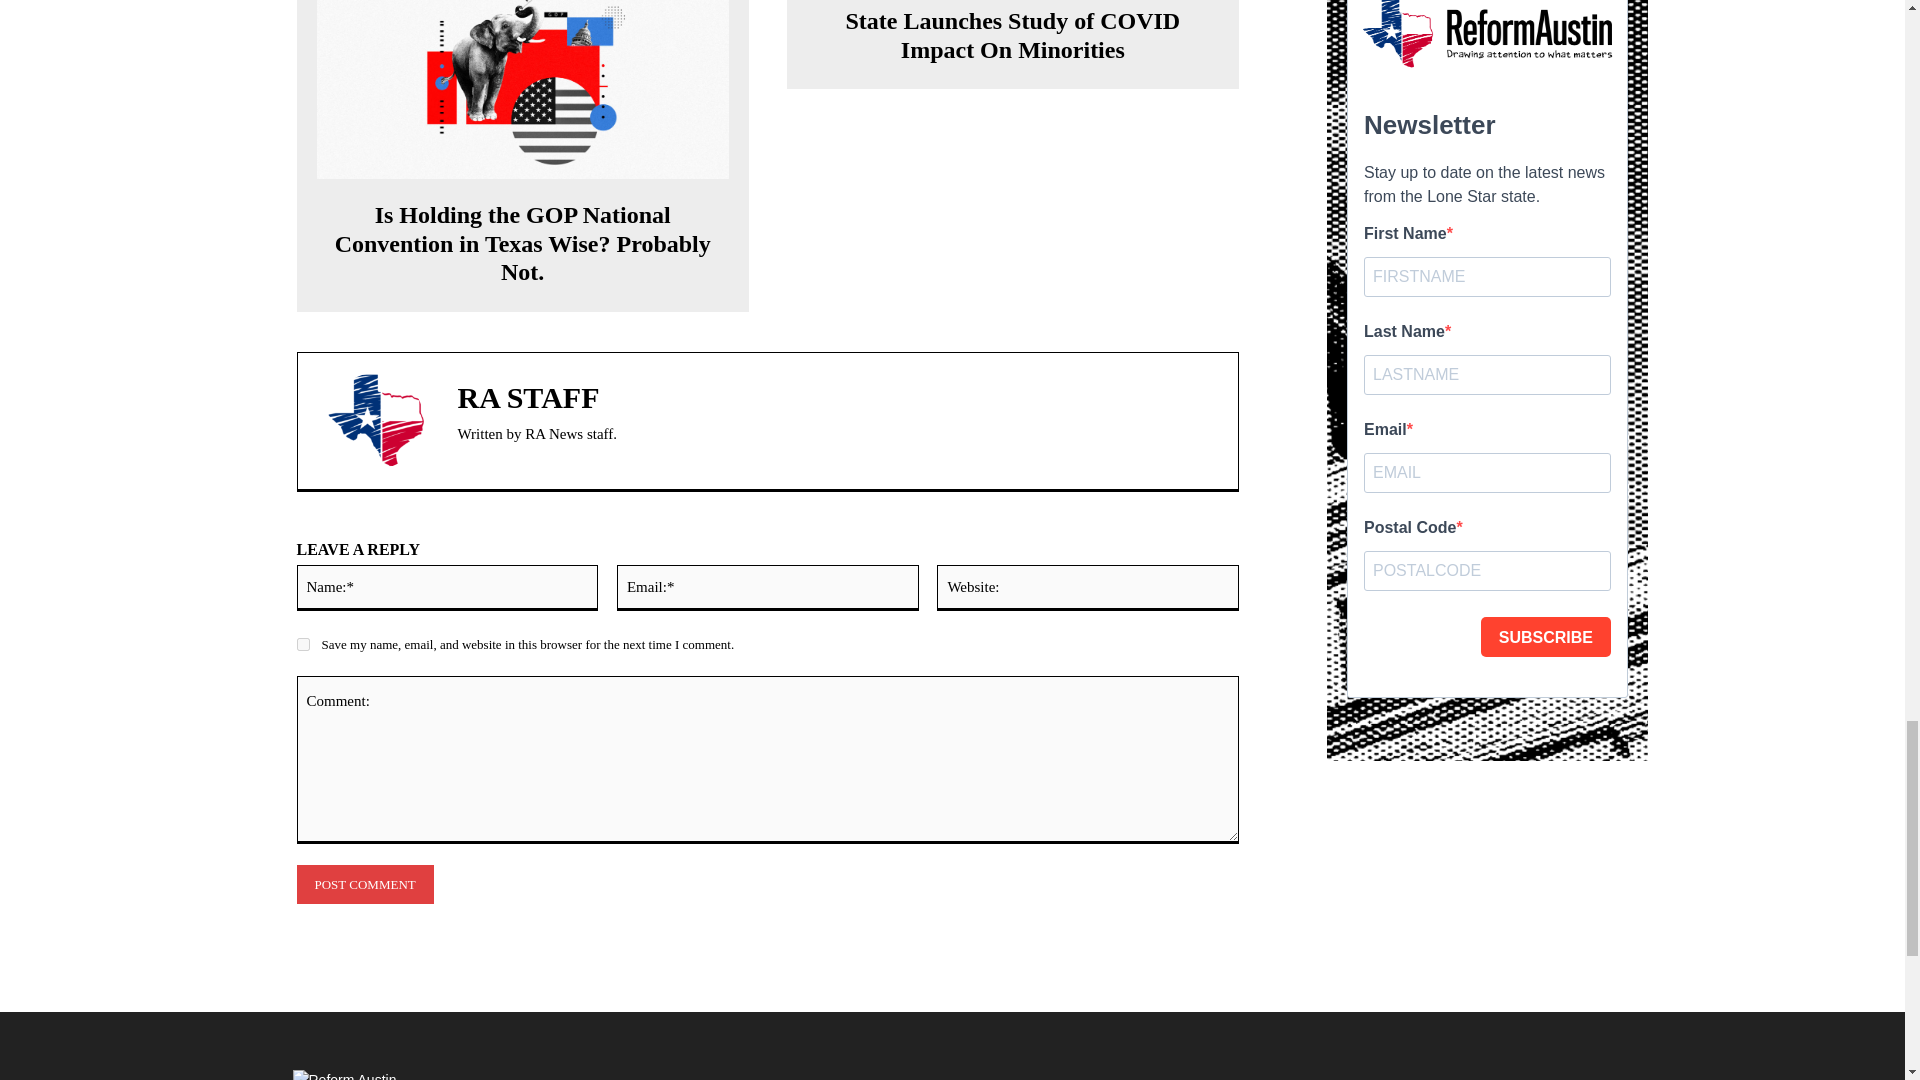 The image size is (1920, 1080). What do you see at coordinates (364, 884) in the screenshot?
I see `Post Comment` at bounding box center [364, 884].